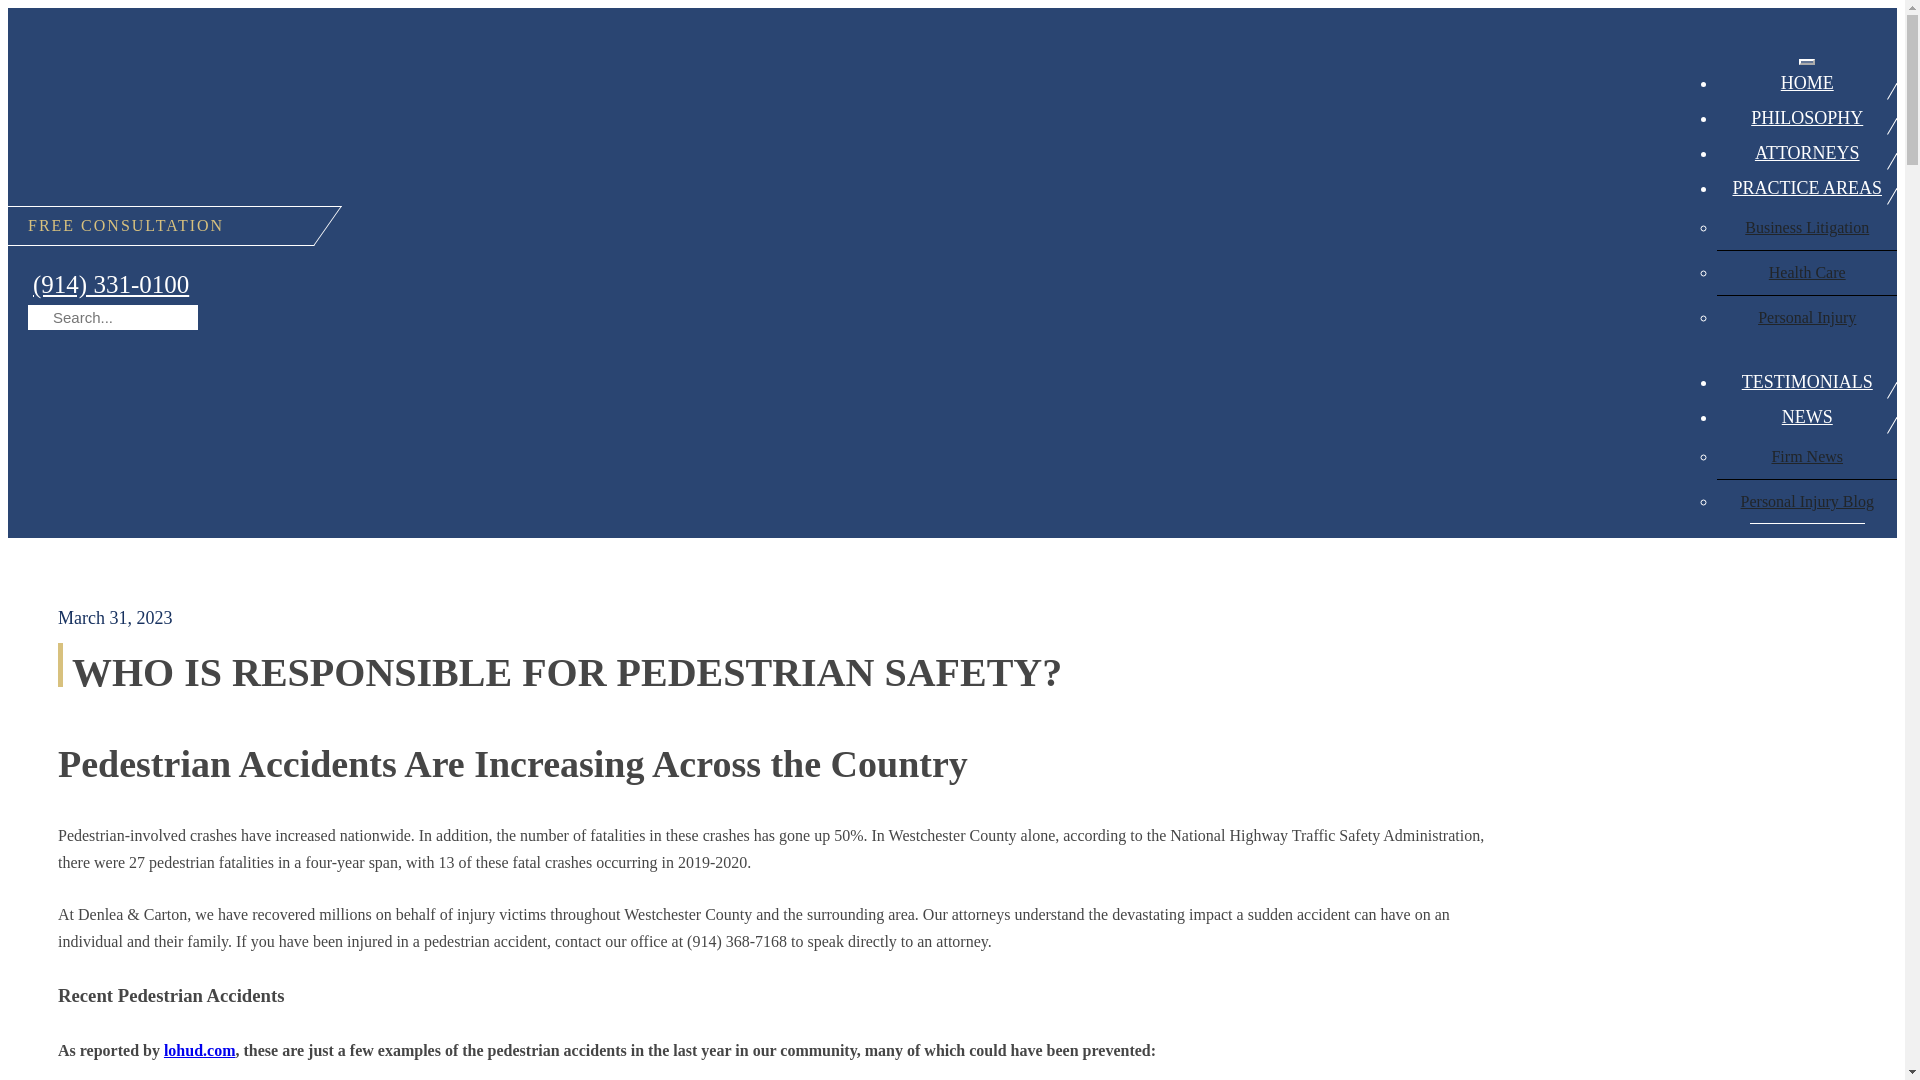 This screenshot has height=1080, width=1920. I want to click on TESTIMONIALS, so click(1806, 382).